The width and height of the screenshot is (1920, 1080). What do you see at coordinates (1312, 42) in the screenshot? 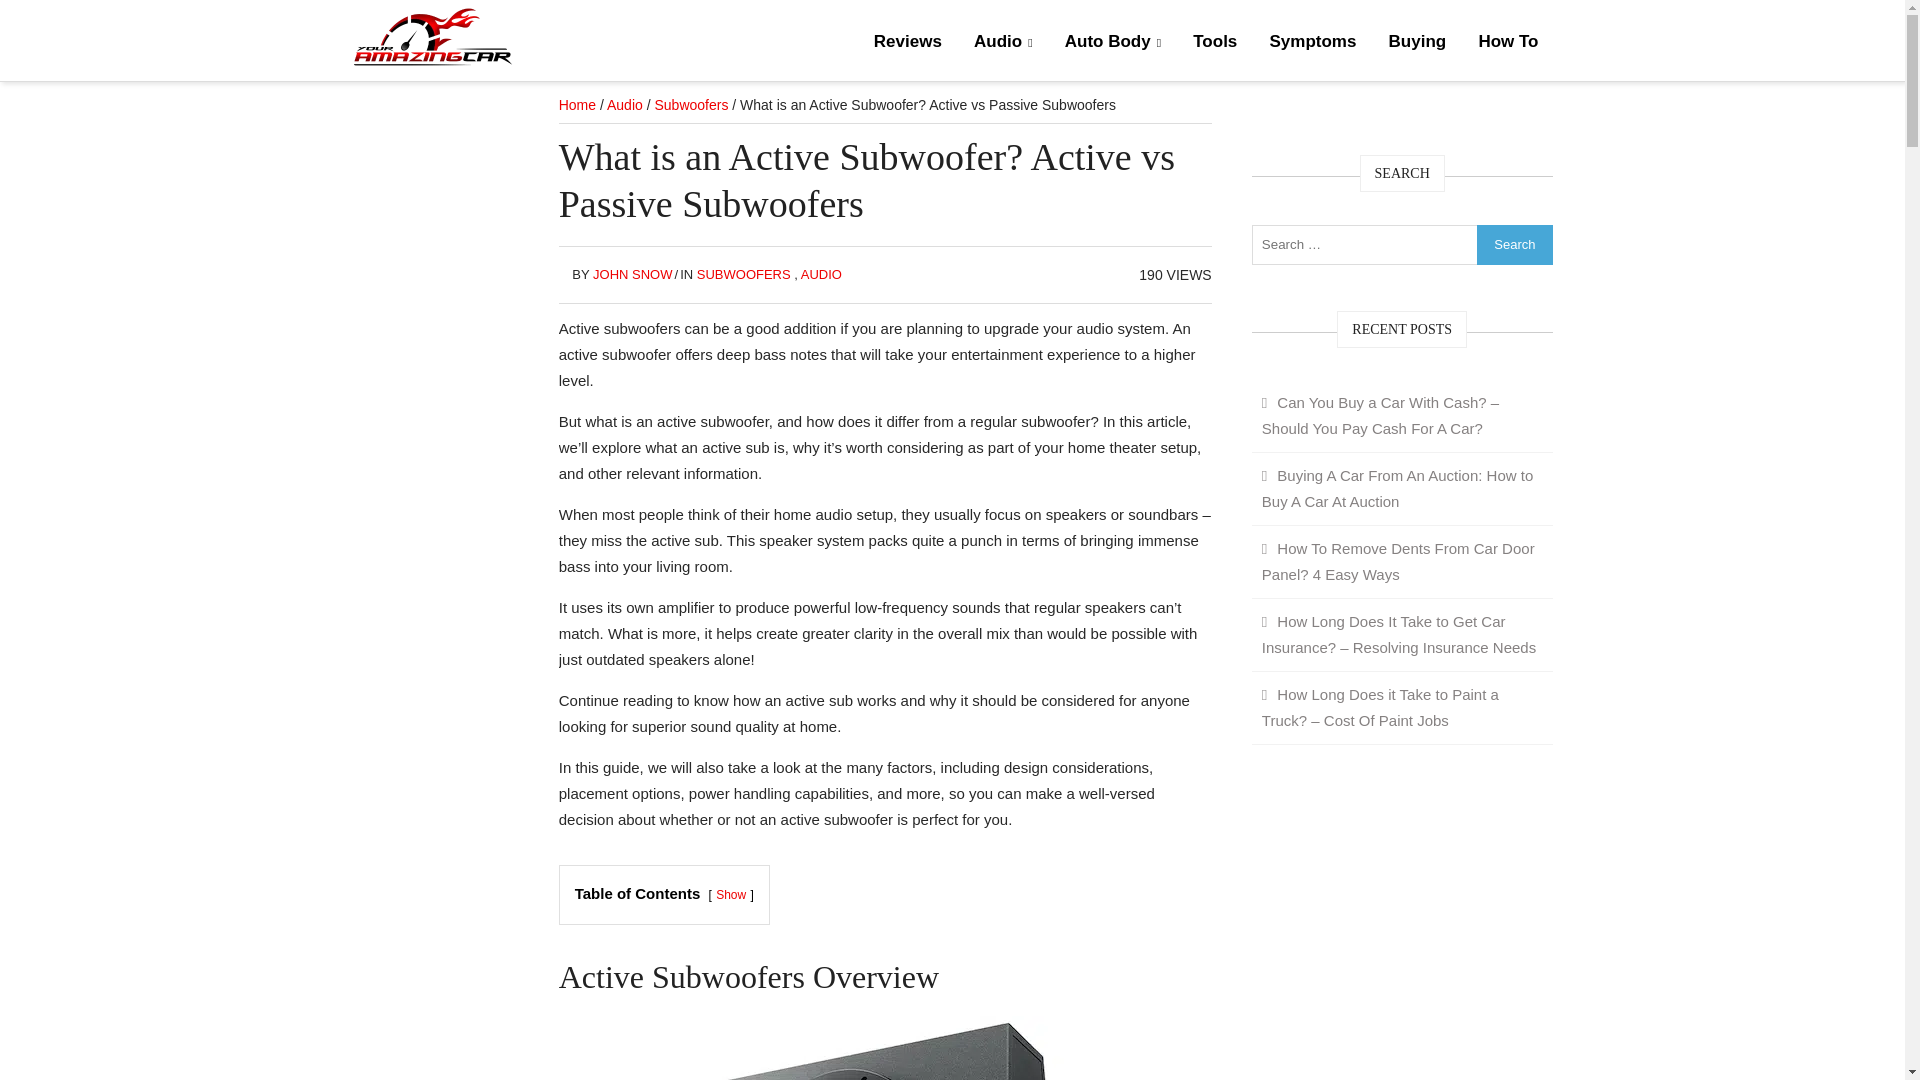
I see `Symptoms` at bounding box center [1312, 42].